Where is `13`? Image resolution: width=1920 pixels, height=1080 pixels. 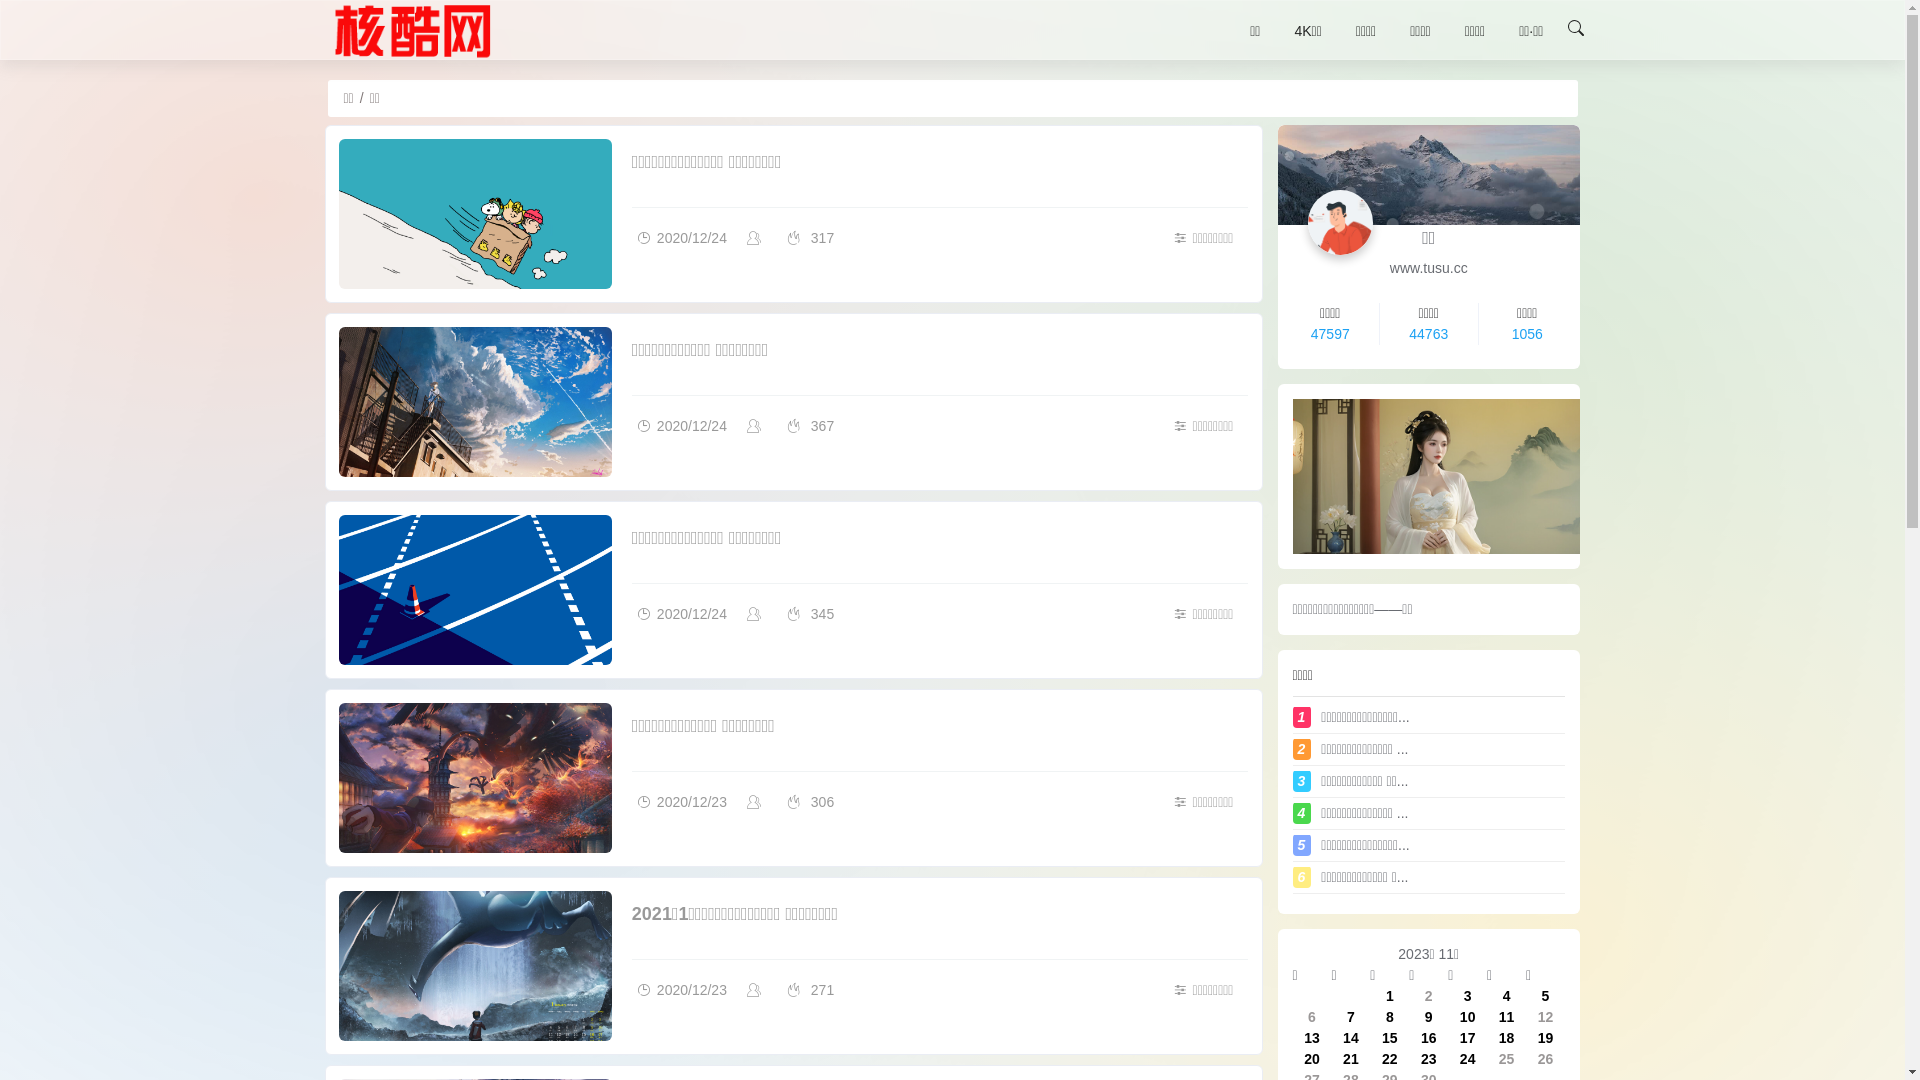
13 is located at coordinates (1312, 1038).